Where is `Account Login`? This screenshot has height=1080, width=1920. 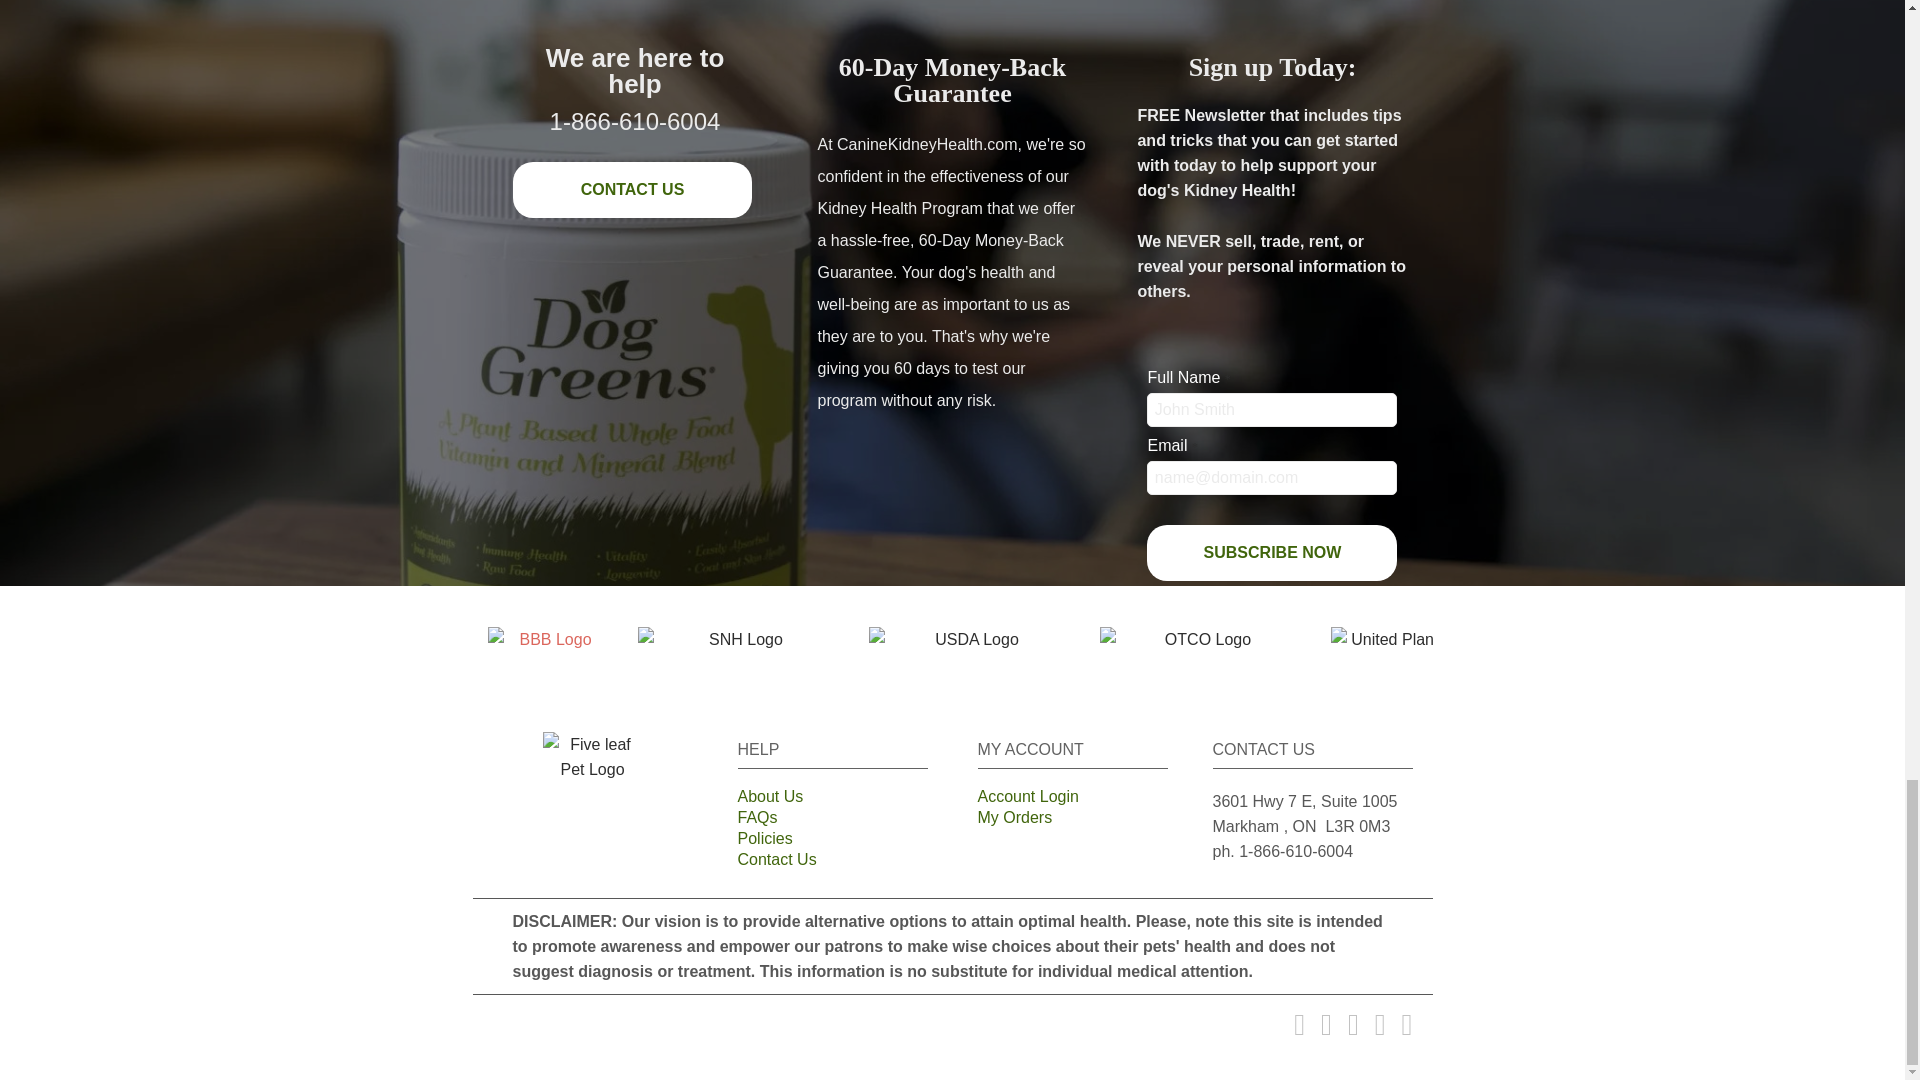
Account Login is located at coordinates (1072, 800).